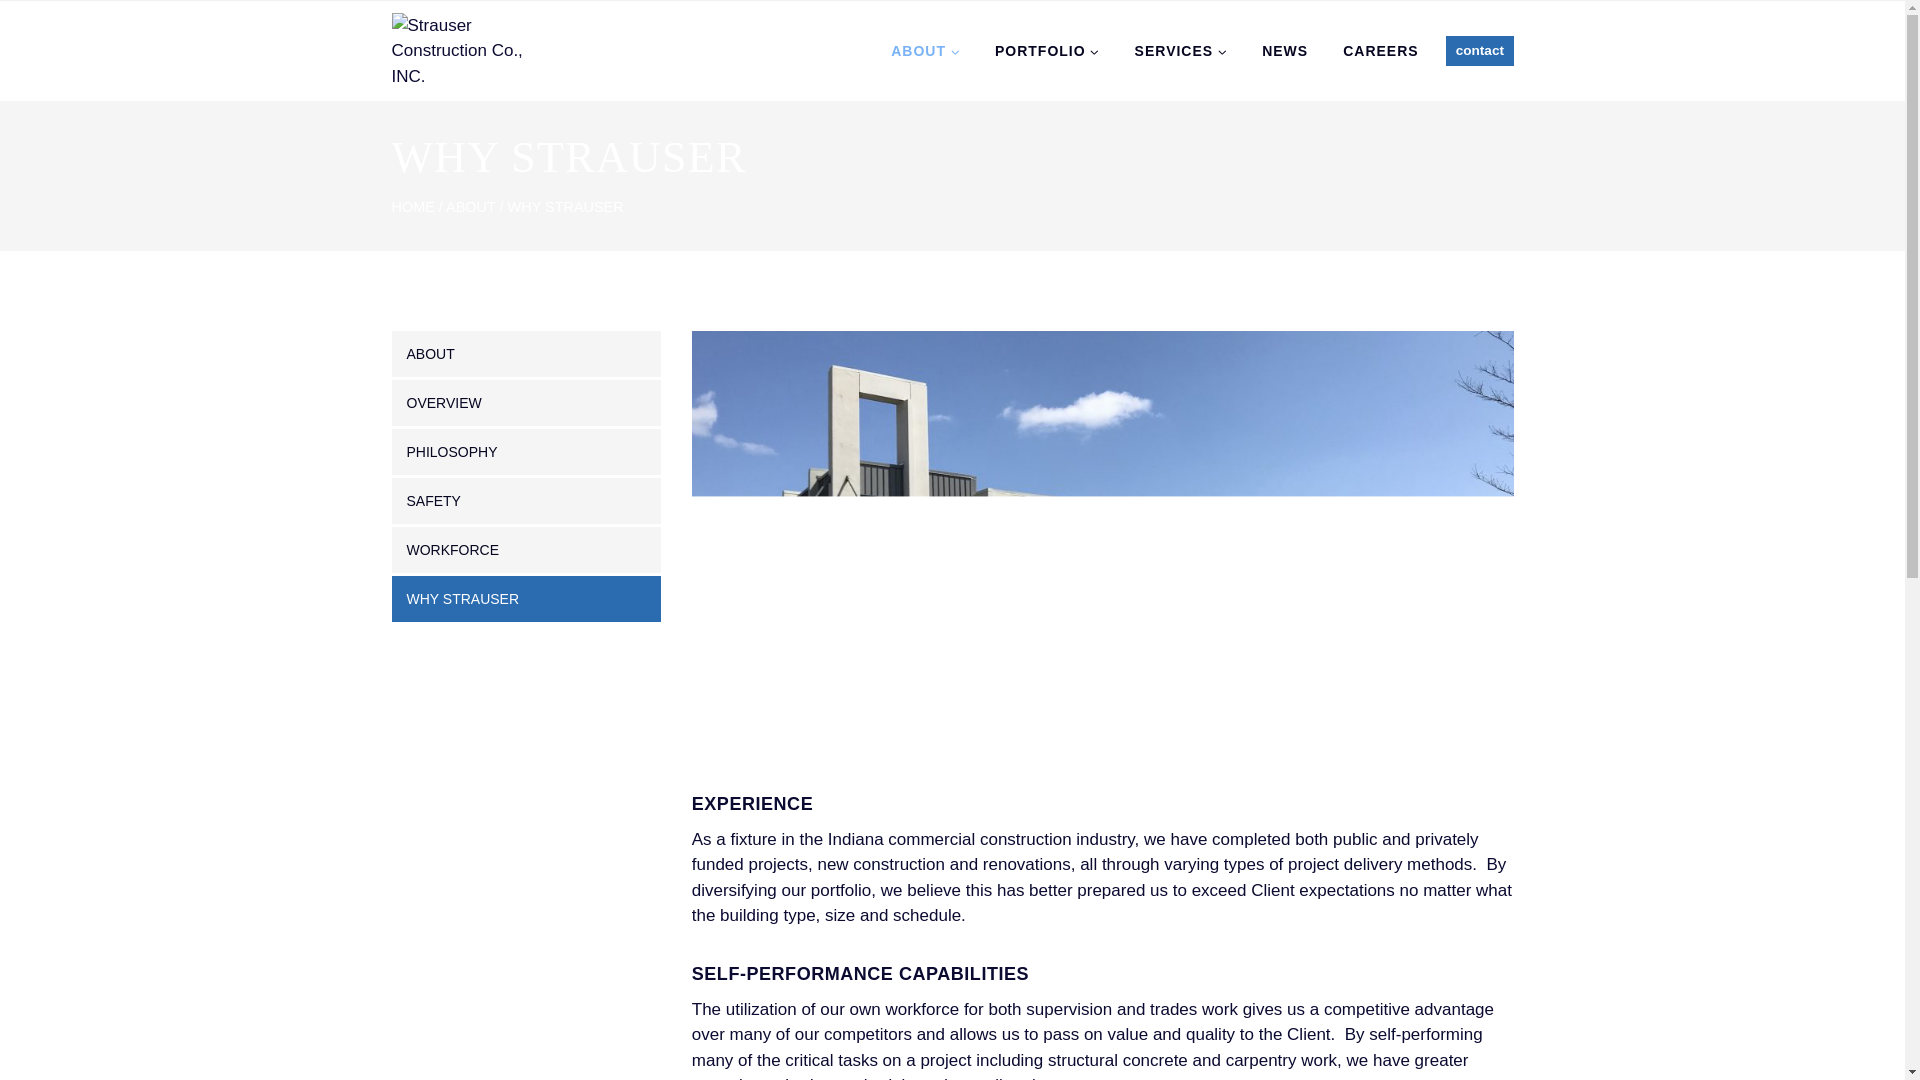 The image size is (1920, 1080). I want to click on ABOUT, so click(925, 50).